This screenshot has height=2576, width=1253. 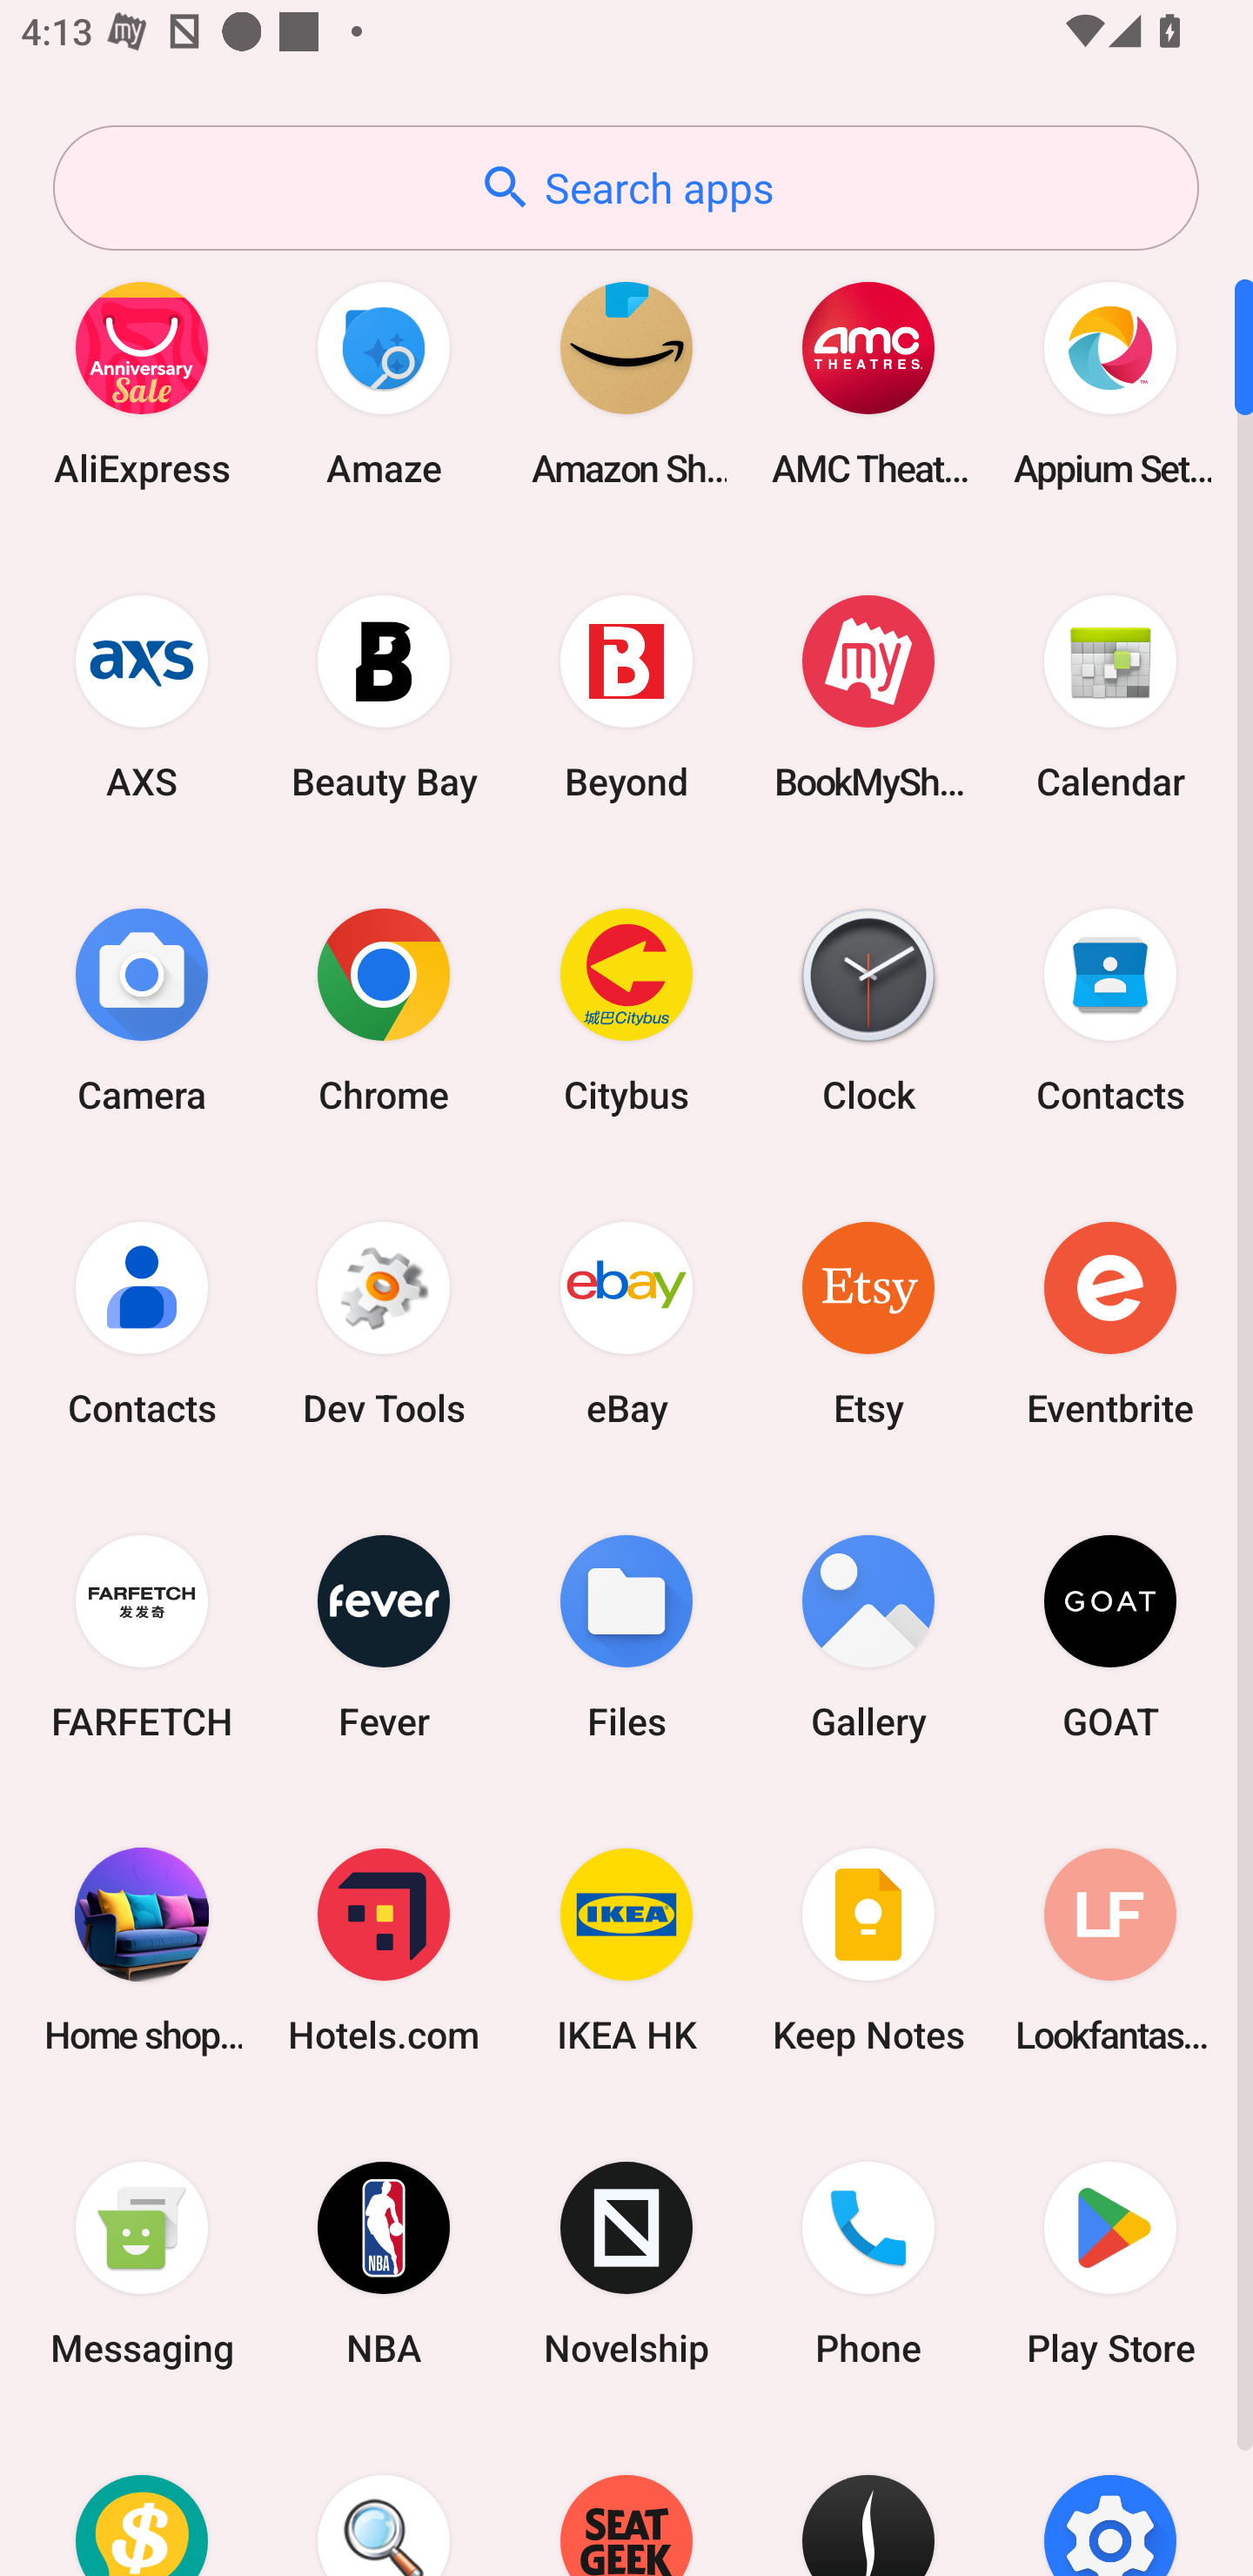 I want to click on Files, so click(x=626, y=1636).